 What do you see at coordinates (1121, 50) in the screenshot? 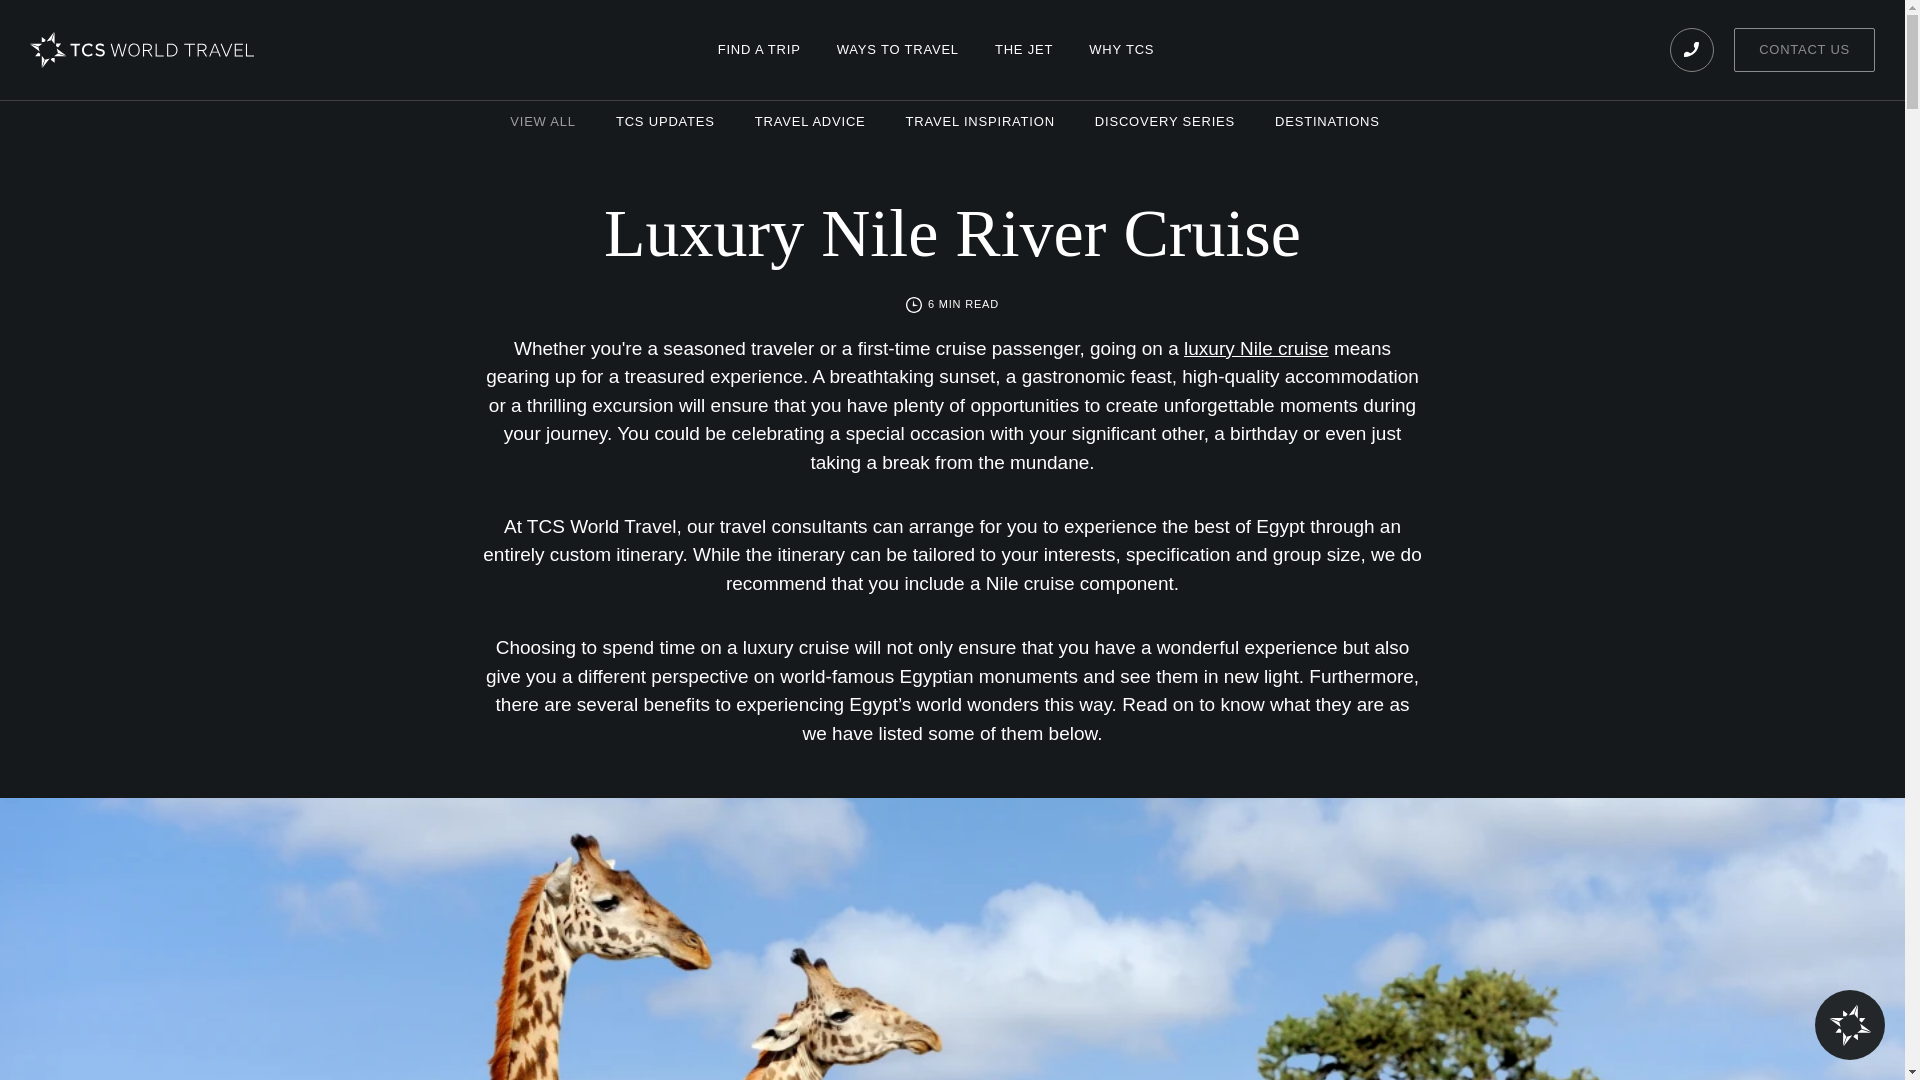
I see `WHY TCS` at bounding box center [1121, 50].